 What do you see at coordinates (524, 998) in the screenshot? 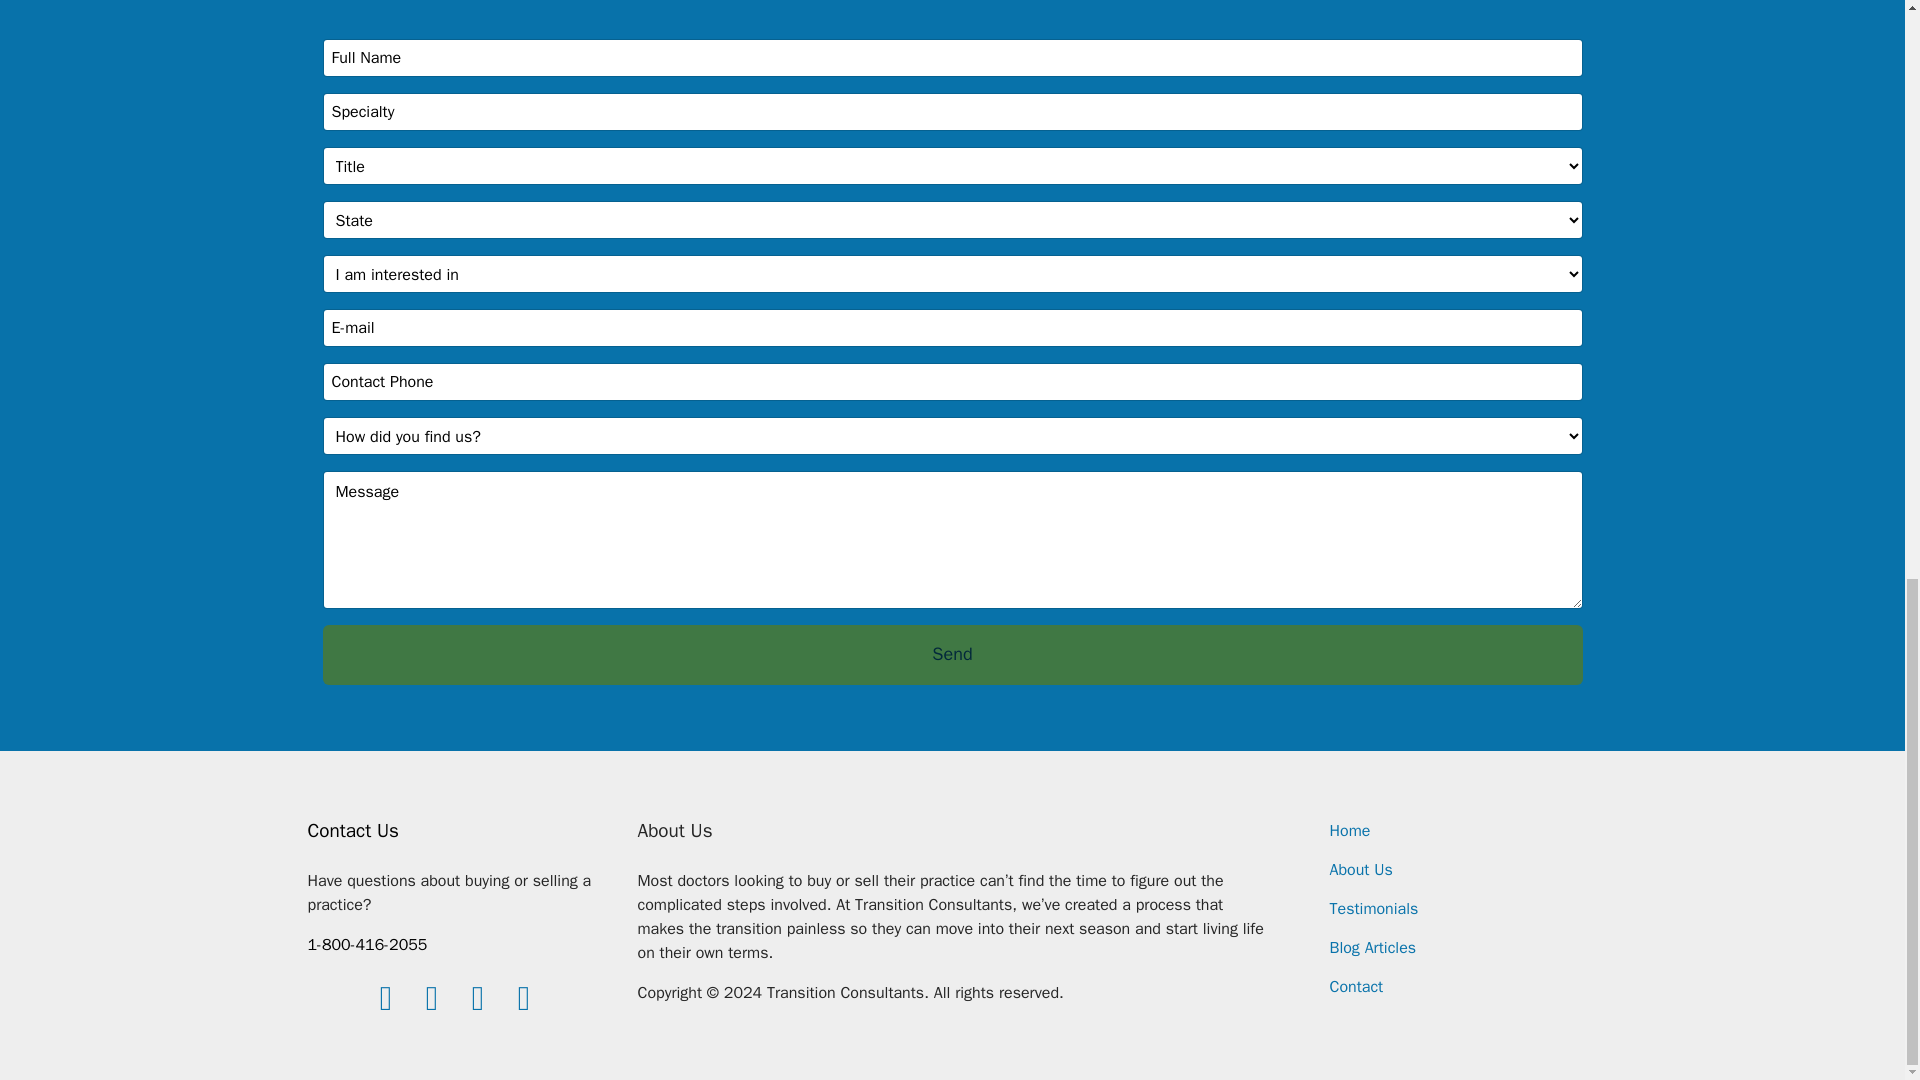
I see `youtube` at bounding box center [524, 998].